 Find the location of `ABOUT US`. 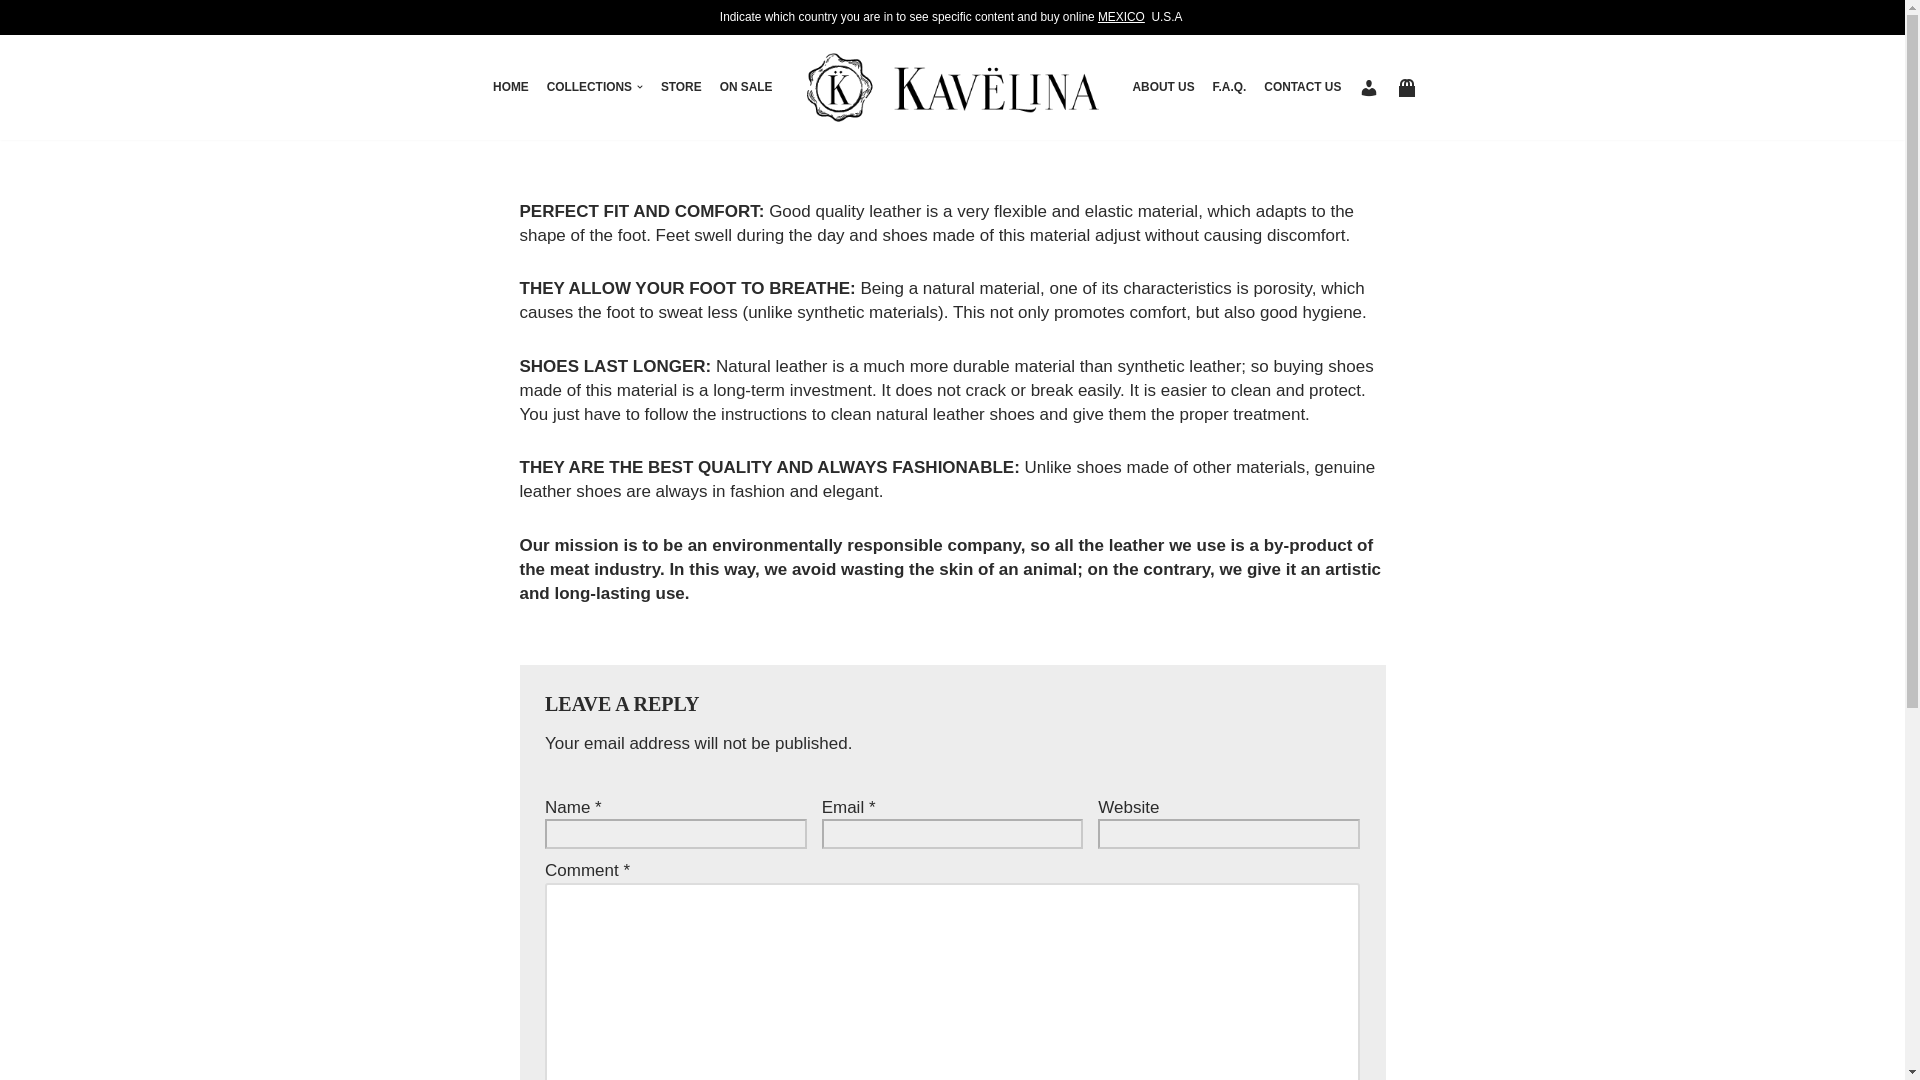

ABOUT US is located at coordinates (1163, 87).